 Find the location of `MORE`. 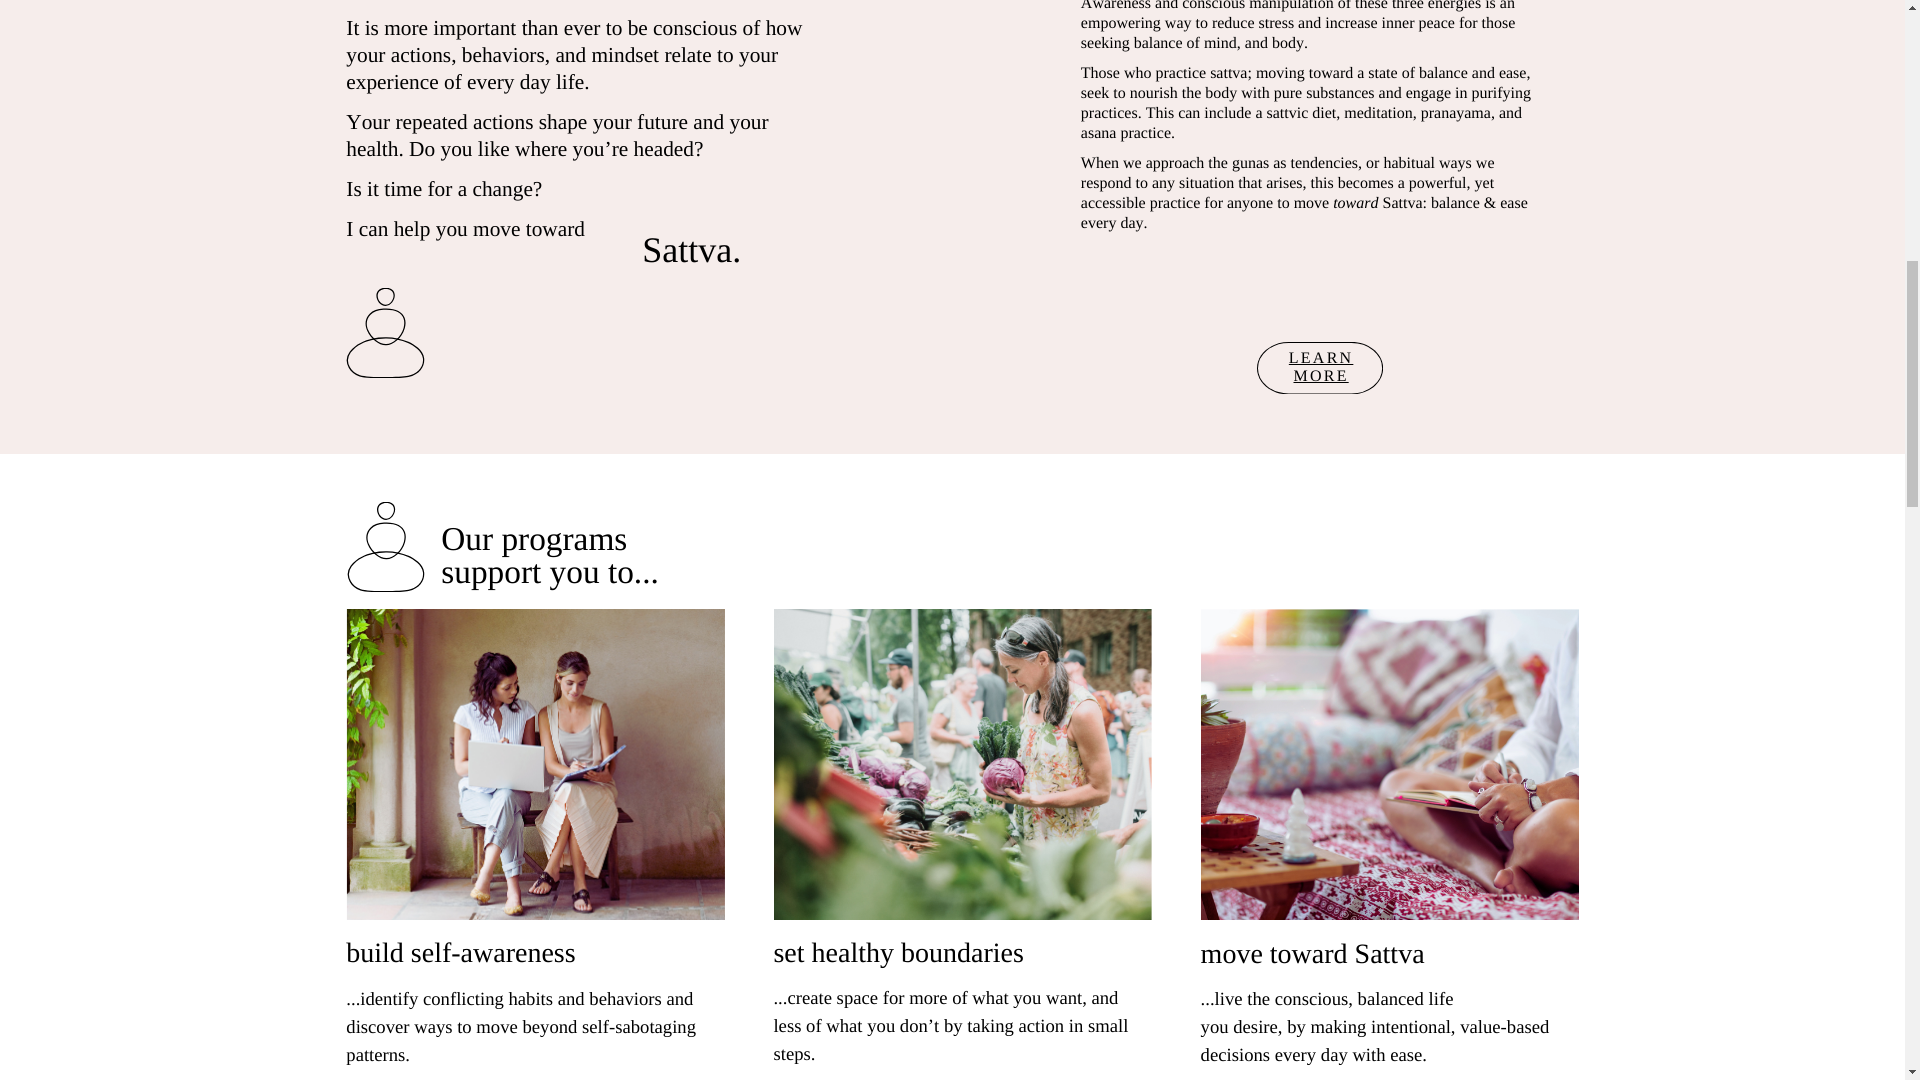

MORE is located at coordinates (1320, 376).